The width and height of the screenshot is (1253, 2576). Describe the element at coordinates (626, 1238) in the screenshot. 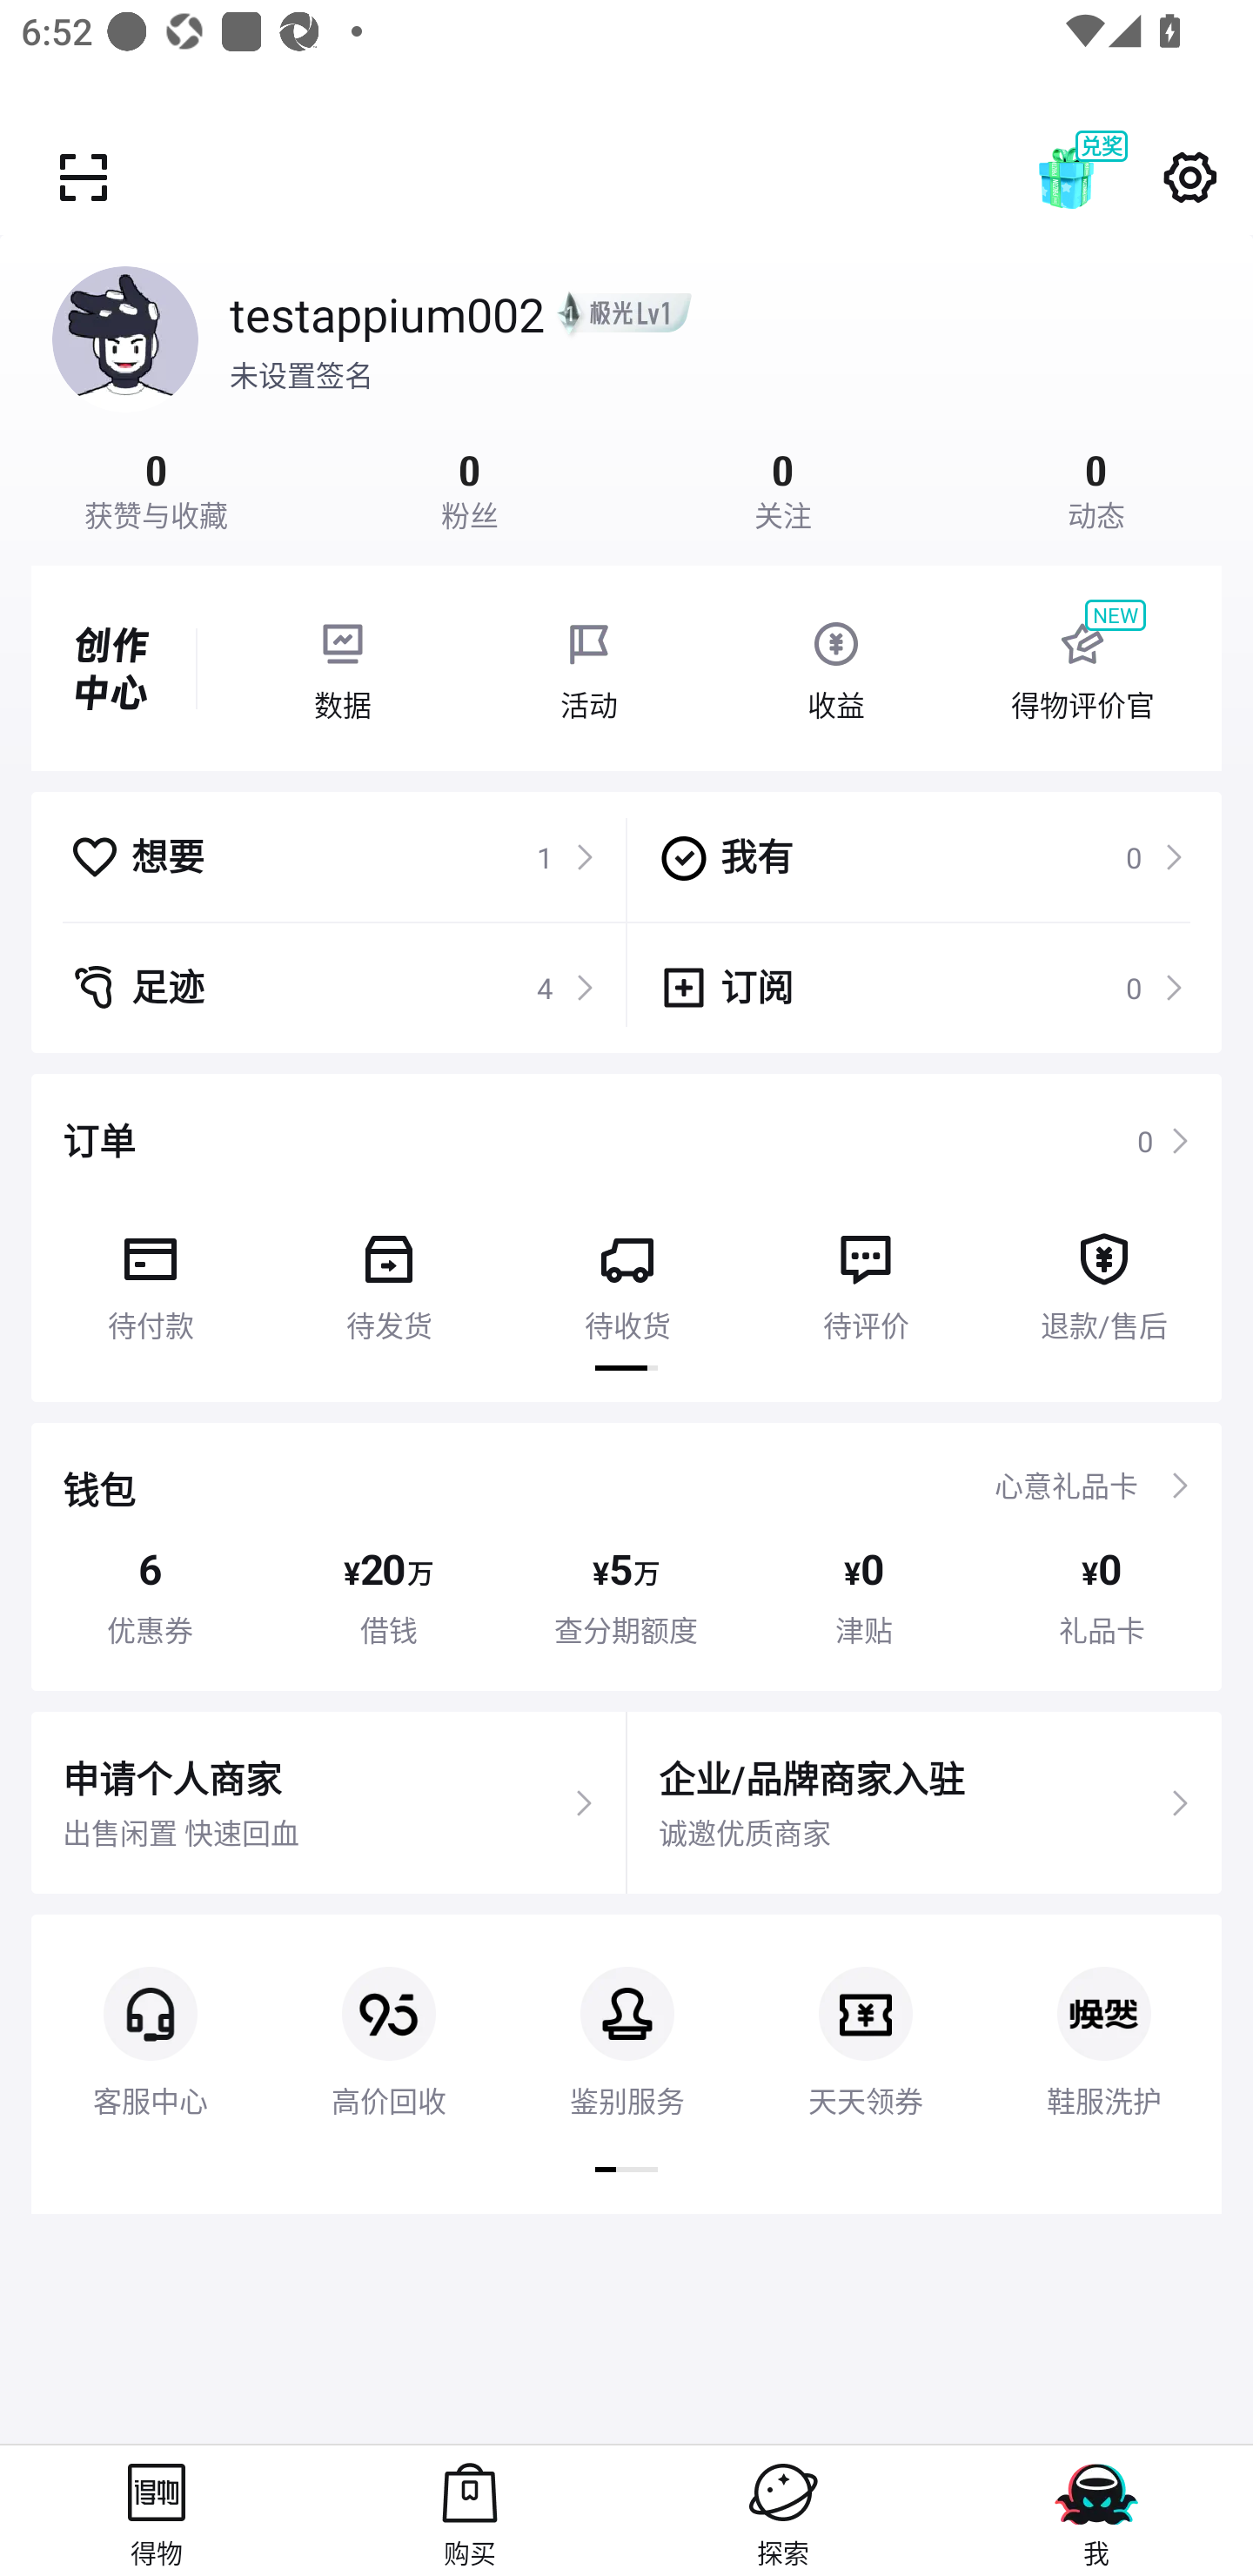

I see `订单 0 待付款 待发货 待收货 待评价 退款/售后` at that location.